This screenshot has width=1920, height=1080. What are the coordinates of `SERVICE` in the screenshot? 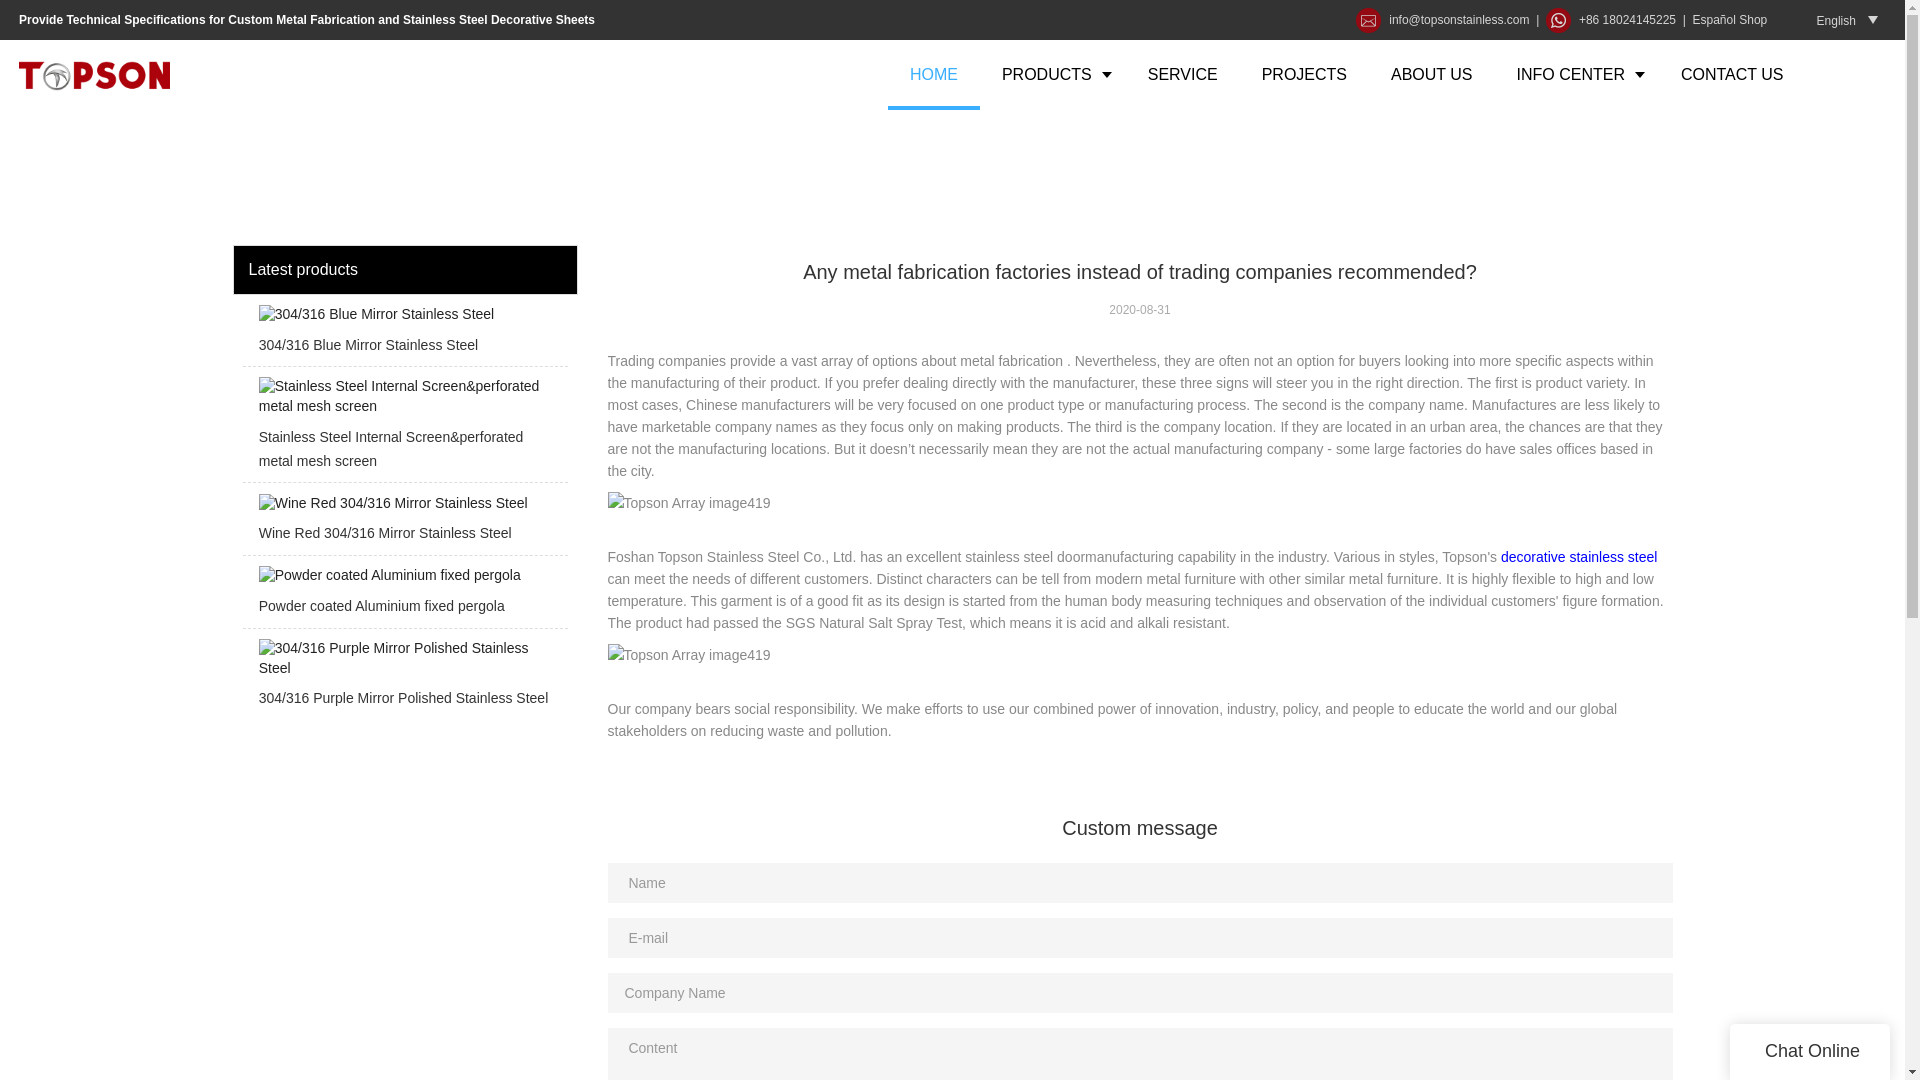 It's located at (1182, 74).